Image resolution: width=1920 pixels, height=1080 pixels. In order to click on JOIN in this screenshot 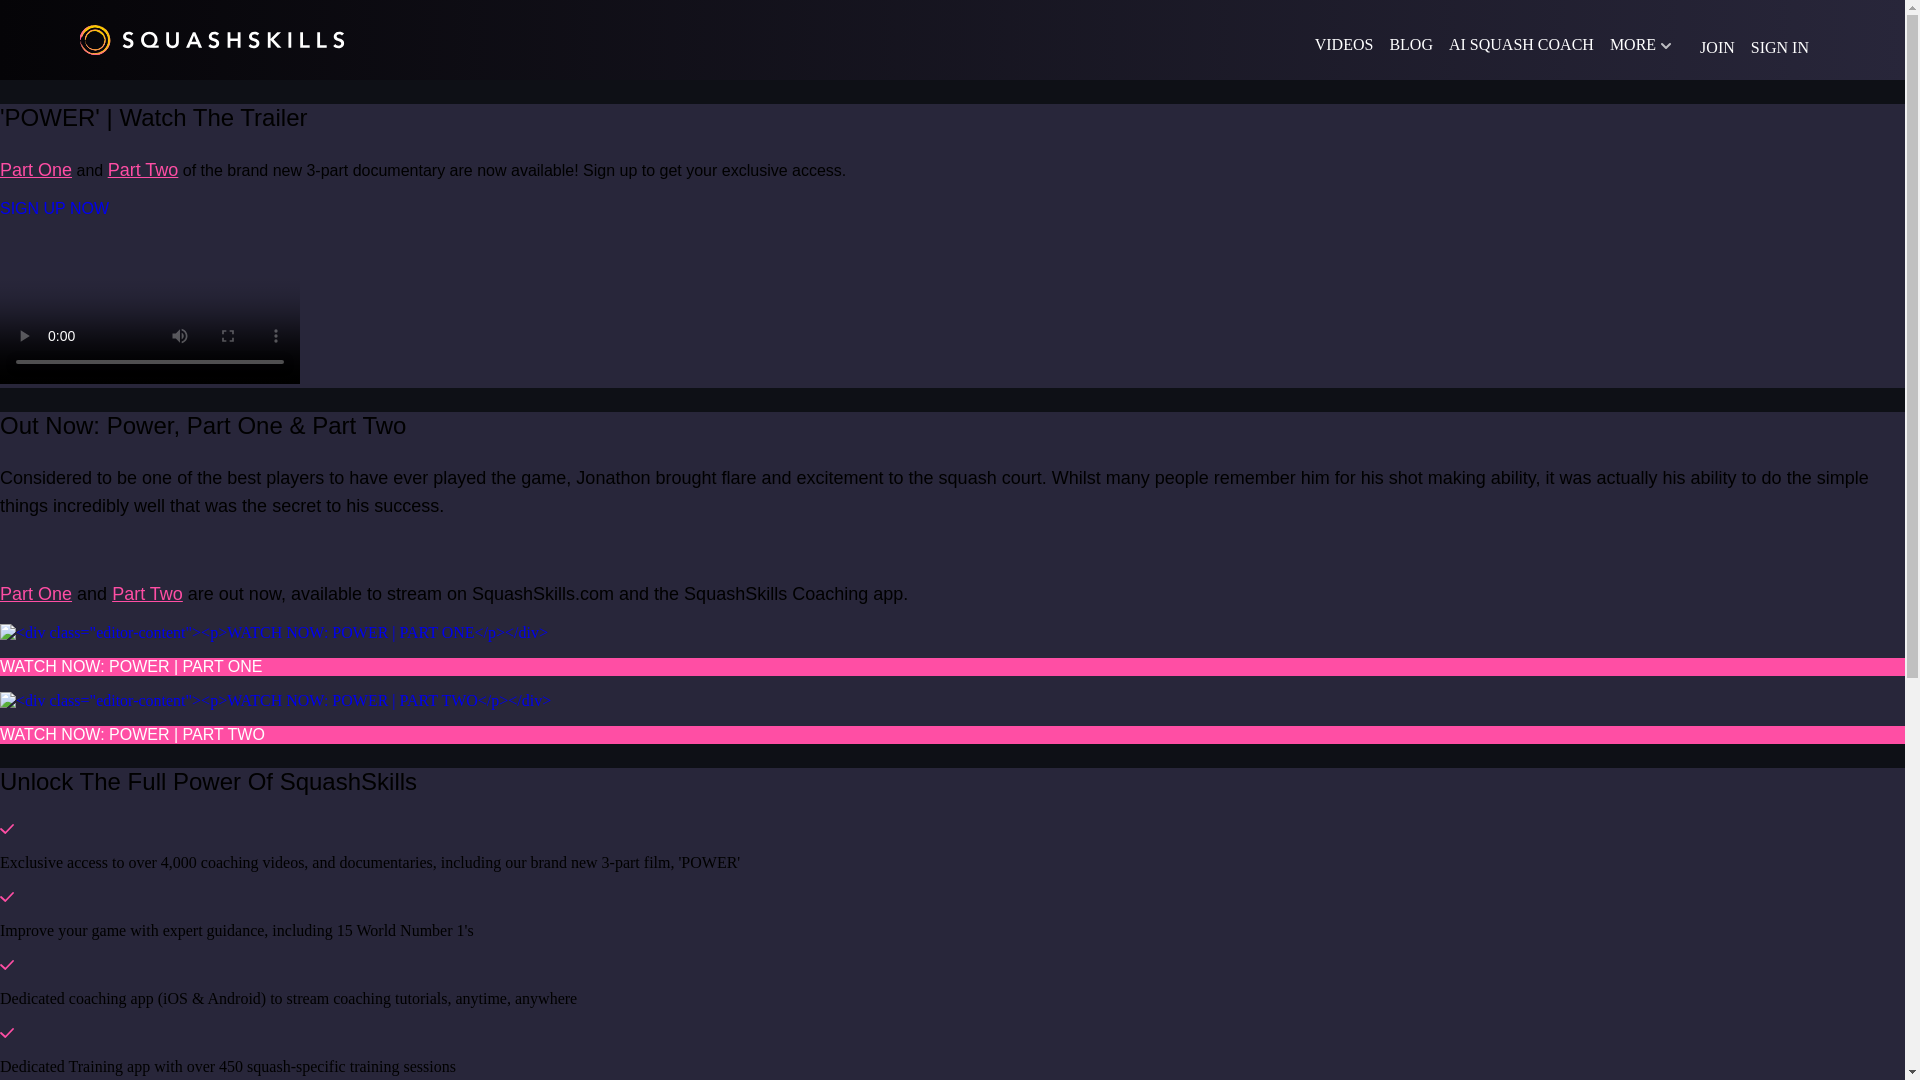, I will do `click(1717, 47)`.